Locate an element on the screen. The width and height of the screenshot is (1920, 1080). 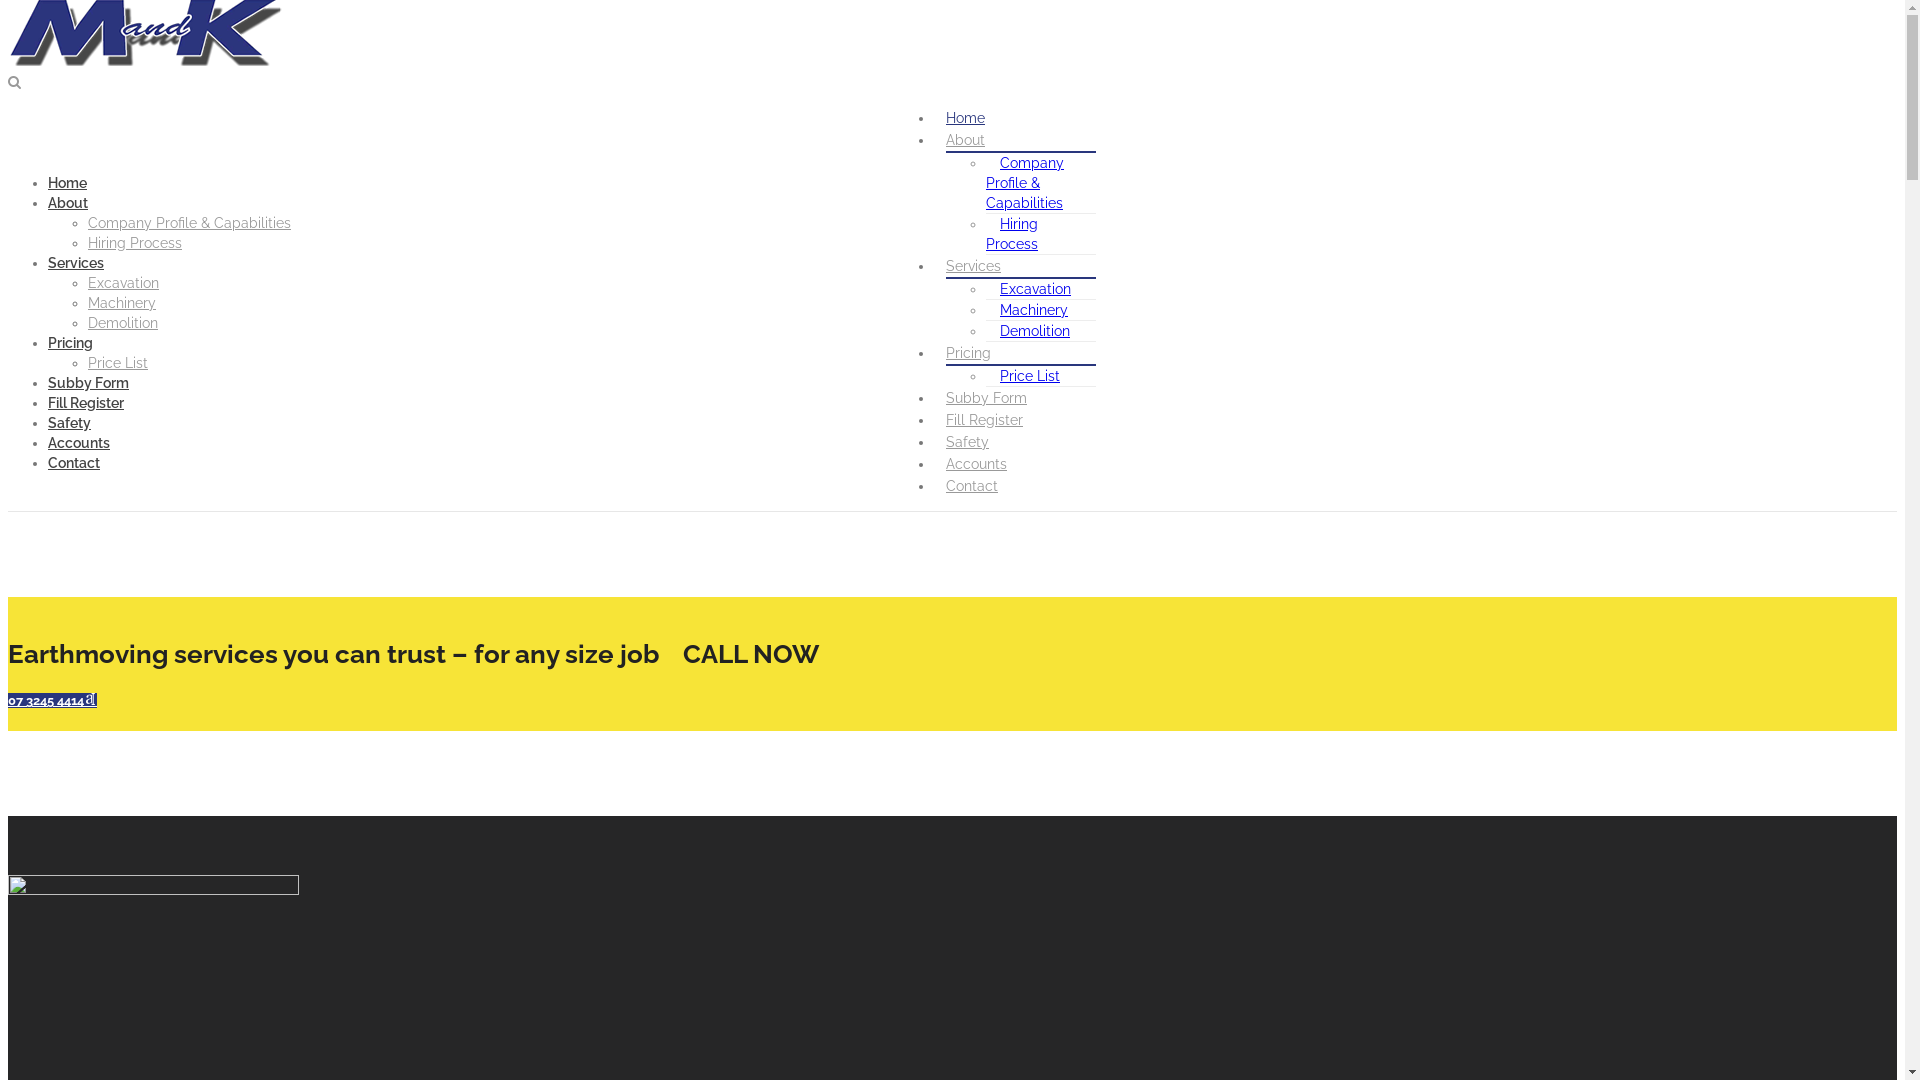
07 3245 4414 is located at coordinates (52, 700).